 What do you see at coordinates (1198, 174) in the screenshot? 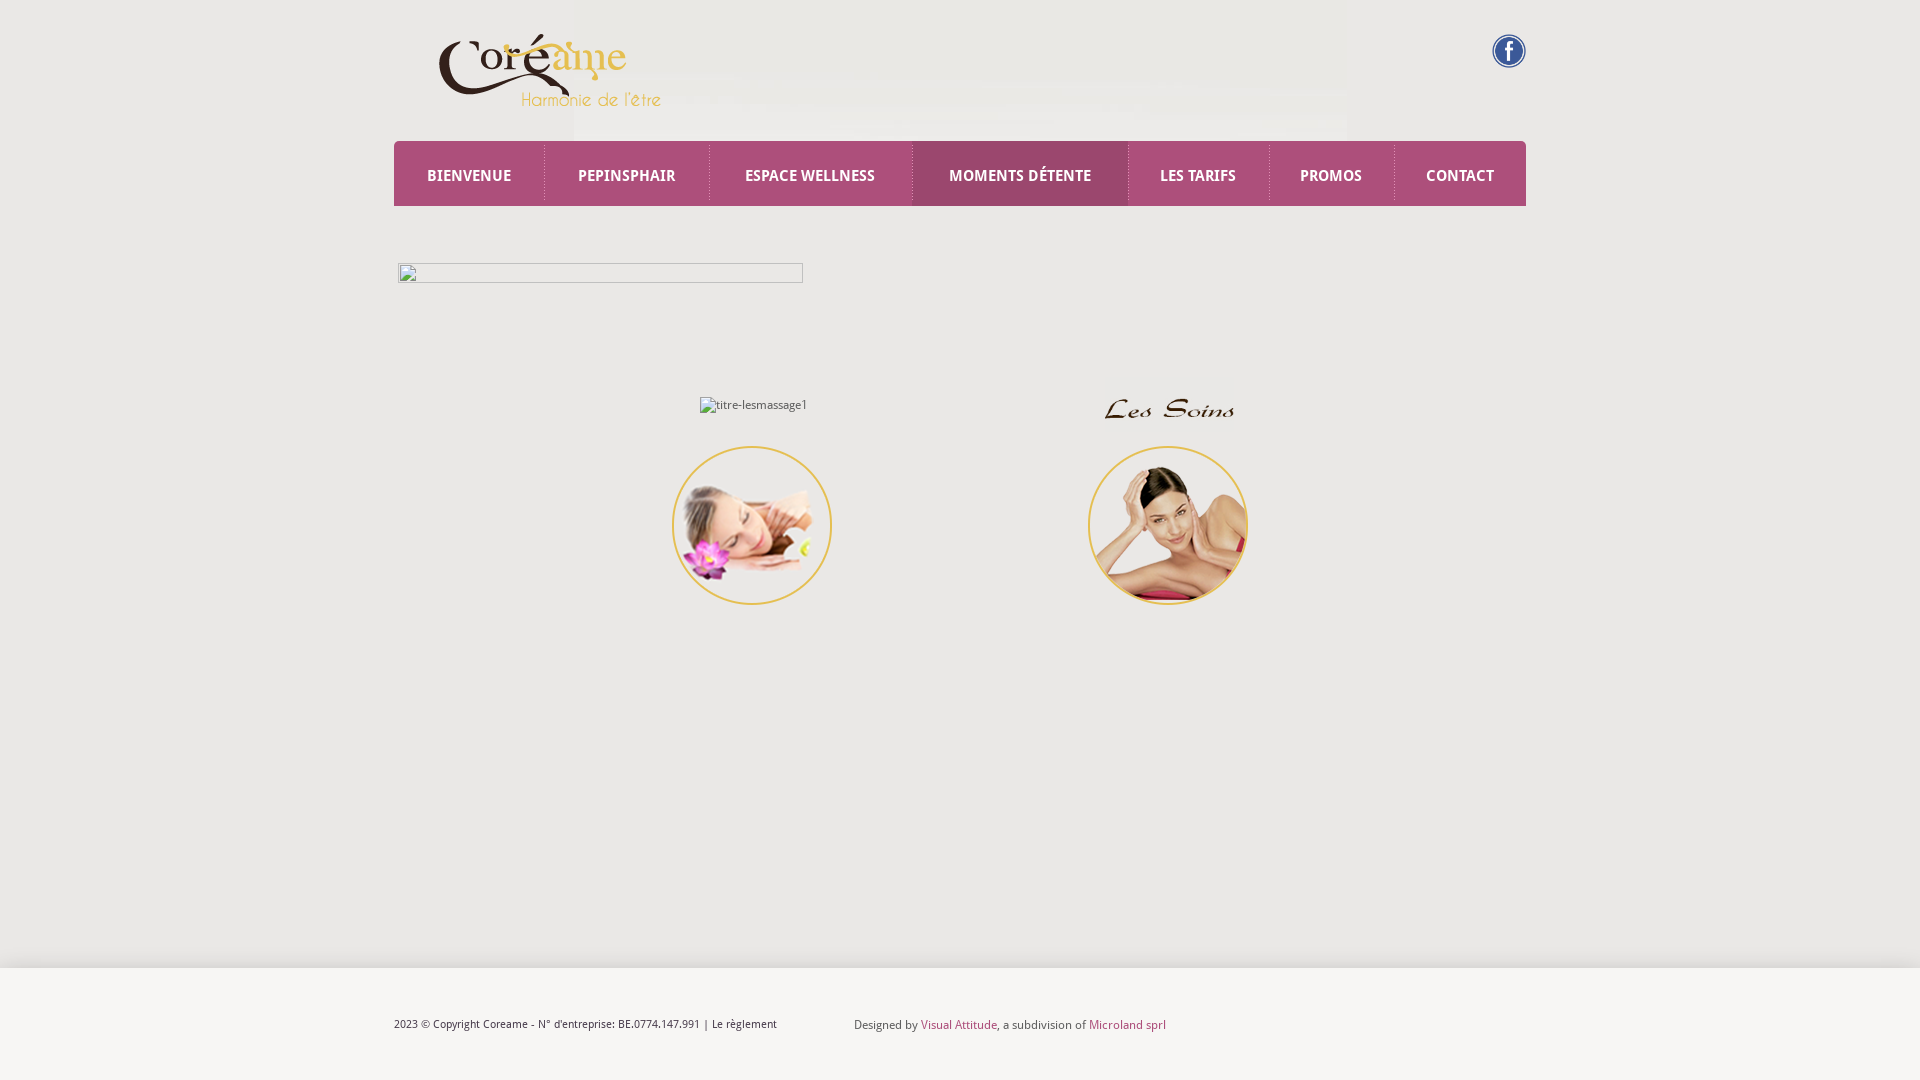
I see `LES TARIFS` at bounding box center [1198, 174].